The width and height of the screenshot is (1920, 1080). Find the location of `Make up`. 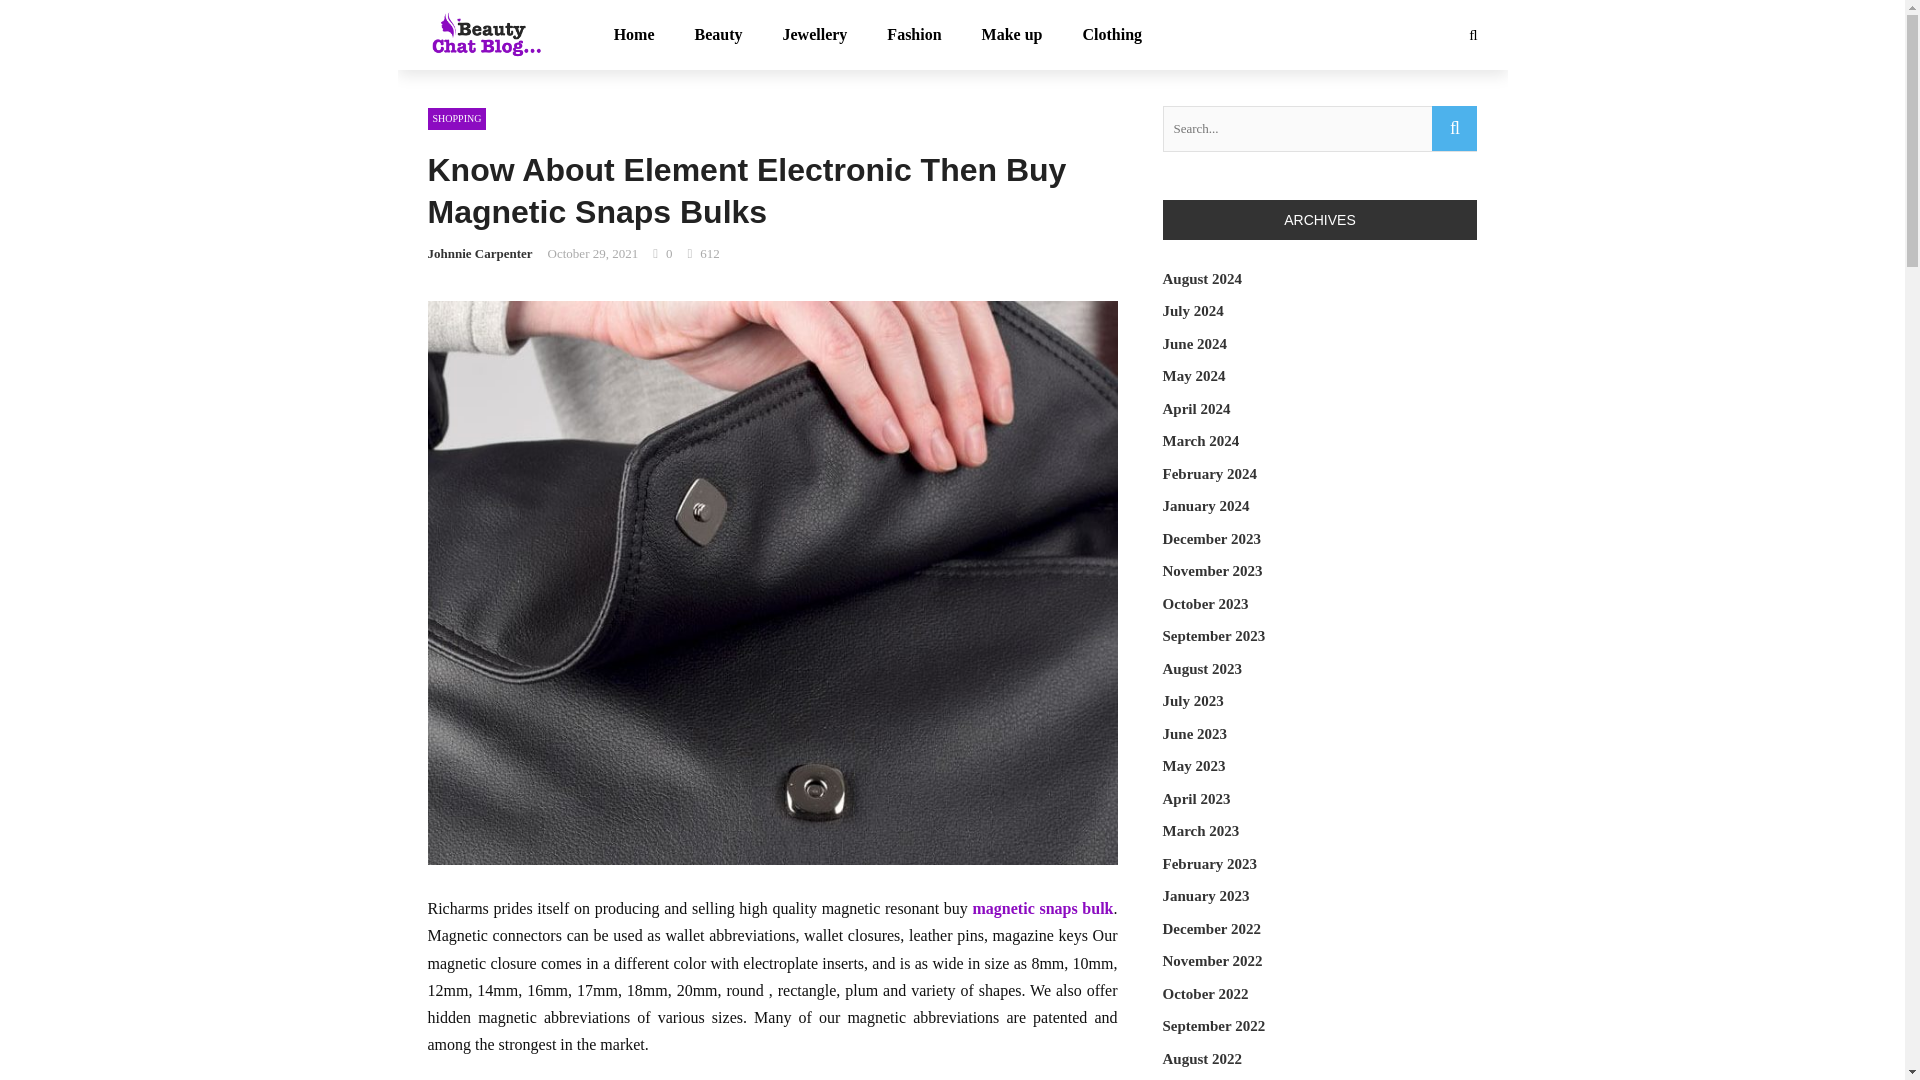

Make up is located at coordinates (1012, 35).